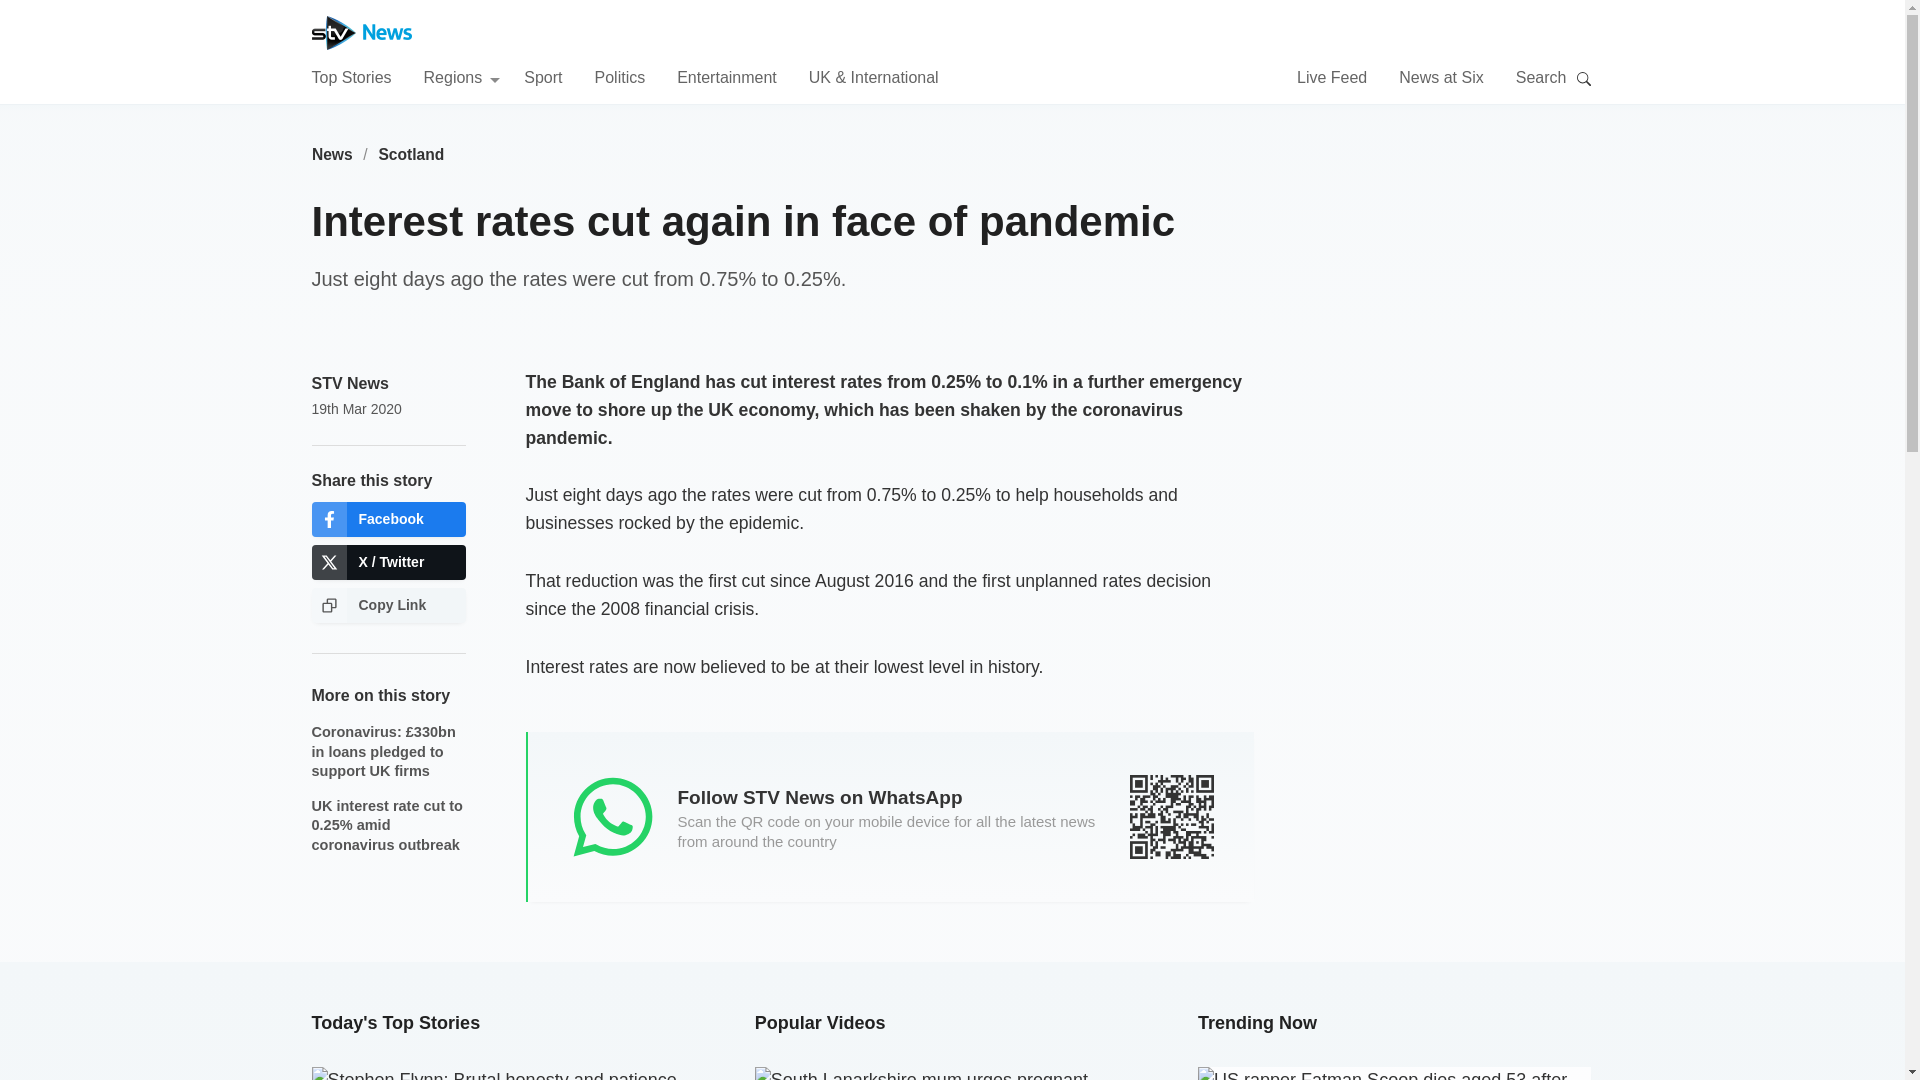 This screenshot has width=1920, height=1080. What do you see at coordinates (619, 76) in the screenshot?
I see `Politics` at bounding box center [619, 76].